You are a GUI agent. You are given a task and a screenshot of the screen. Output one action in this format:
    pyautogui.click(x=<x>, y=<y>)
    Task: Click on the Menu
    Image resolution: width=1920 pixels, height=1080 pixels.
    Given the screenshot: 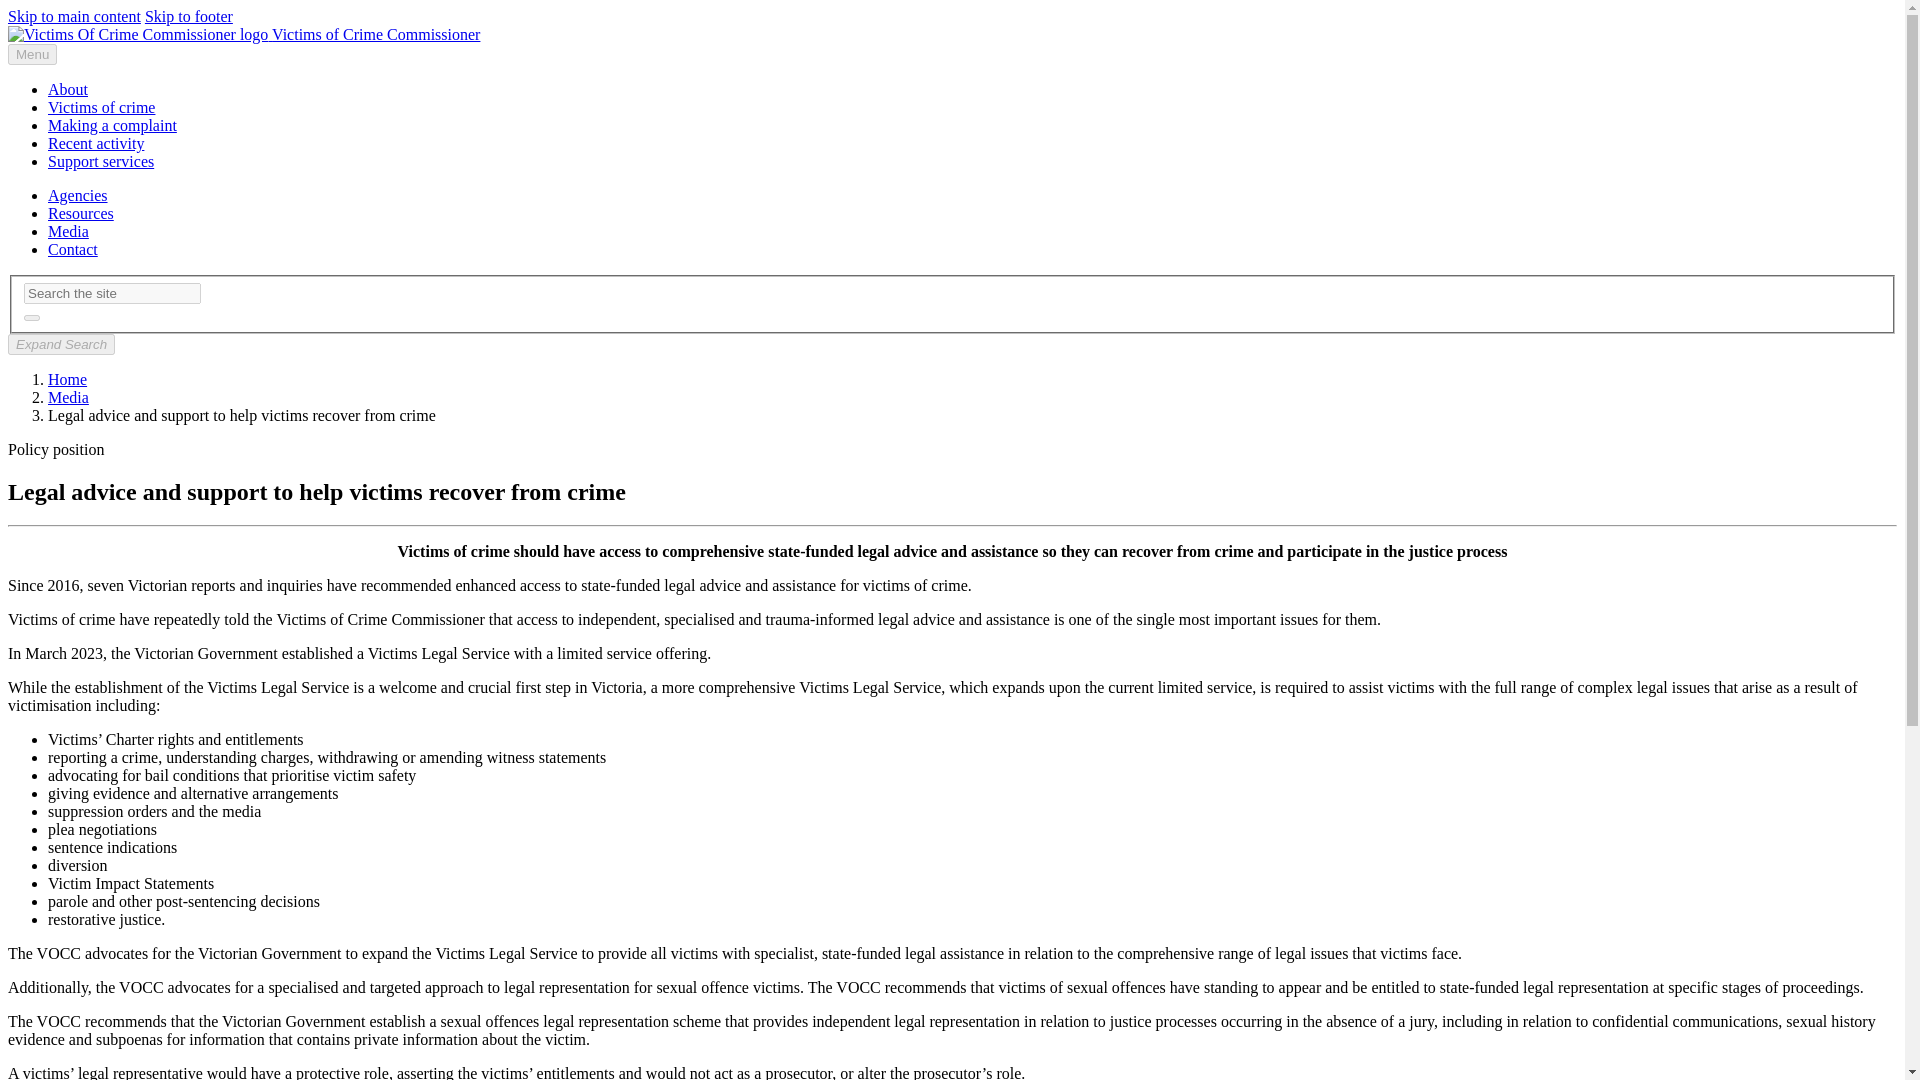 What is the action you would take?
    pyautogui.click(x=32, y=54)
    